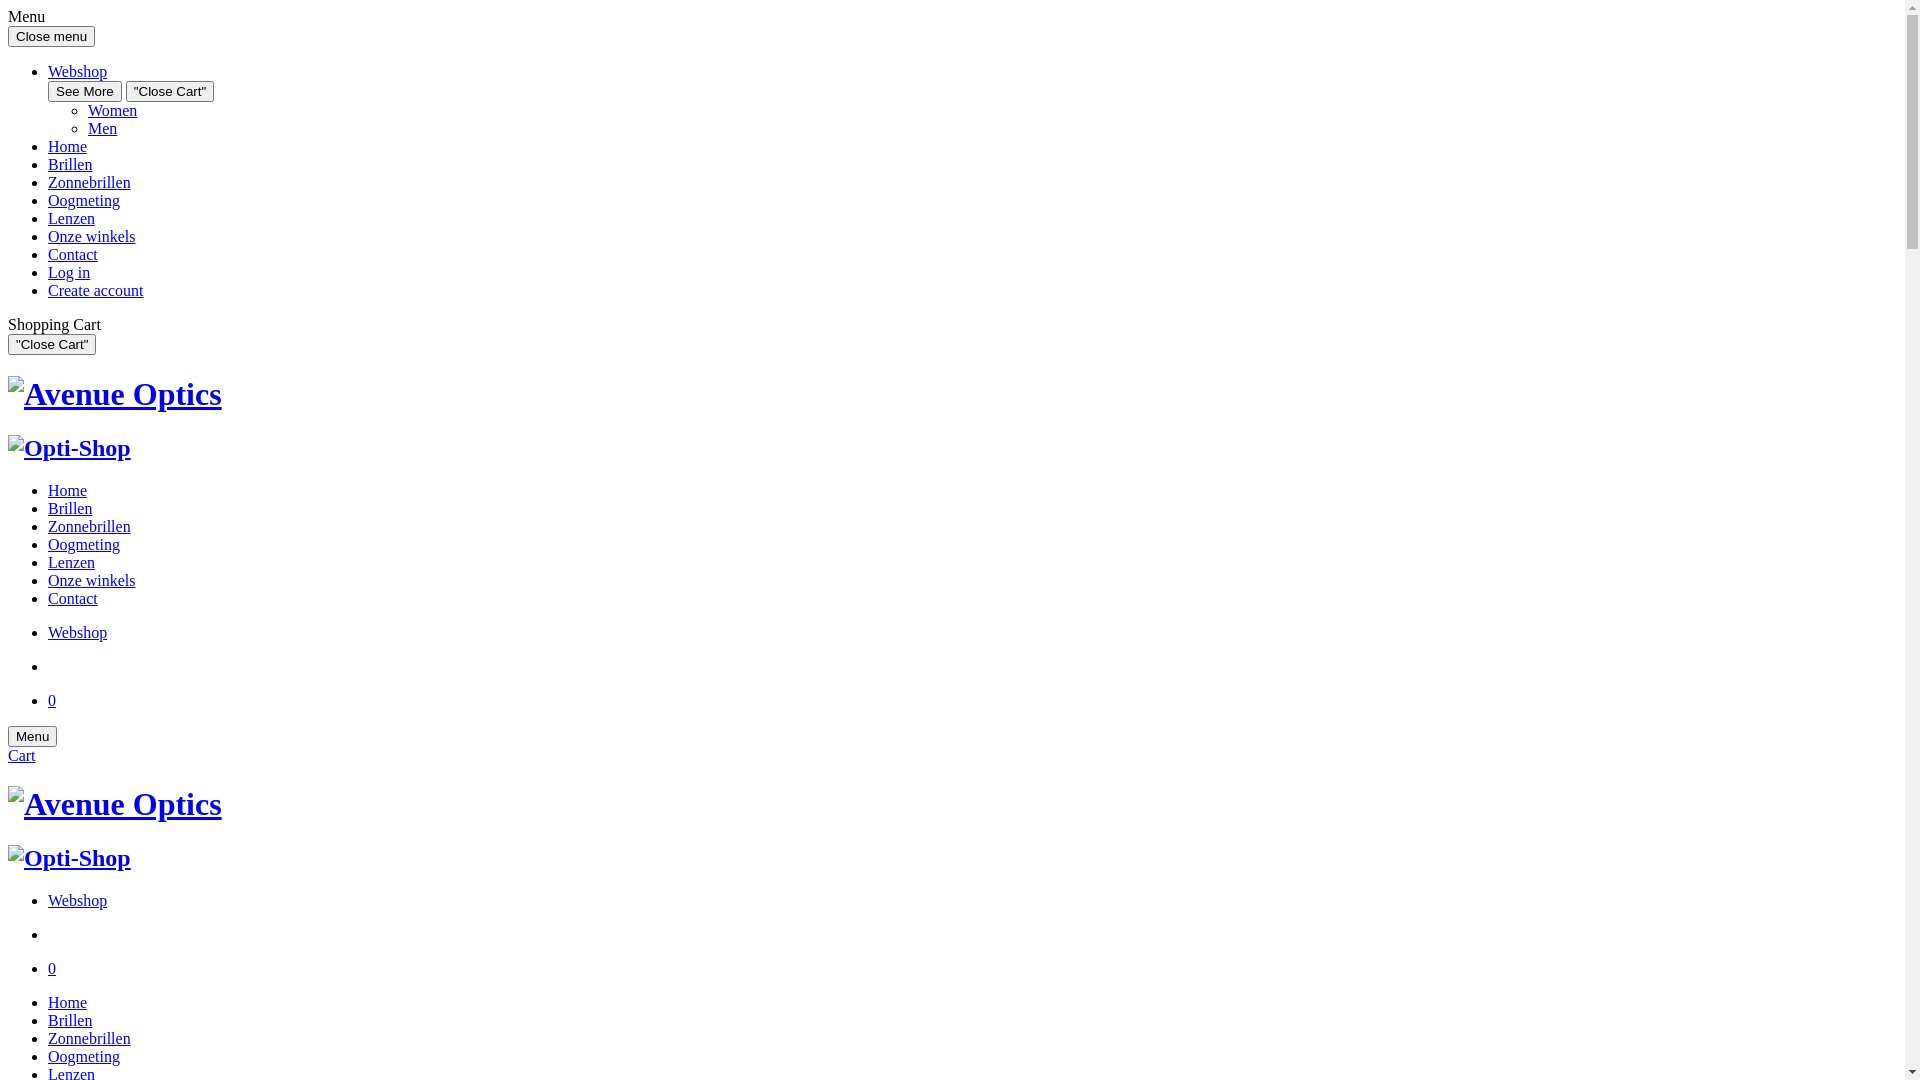 The image size is (1920, 1080). I want to click on "Close Cart", so click(170, 92).